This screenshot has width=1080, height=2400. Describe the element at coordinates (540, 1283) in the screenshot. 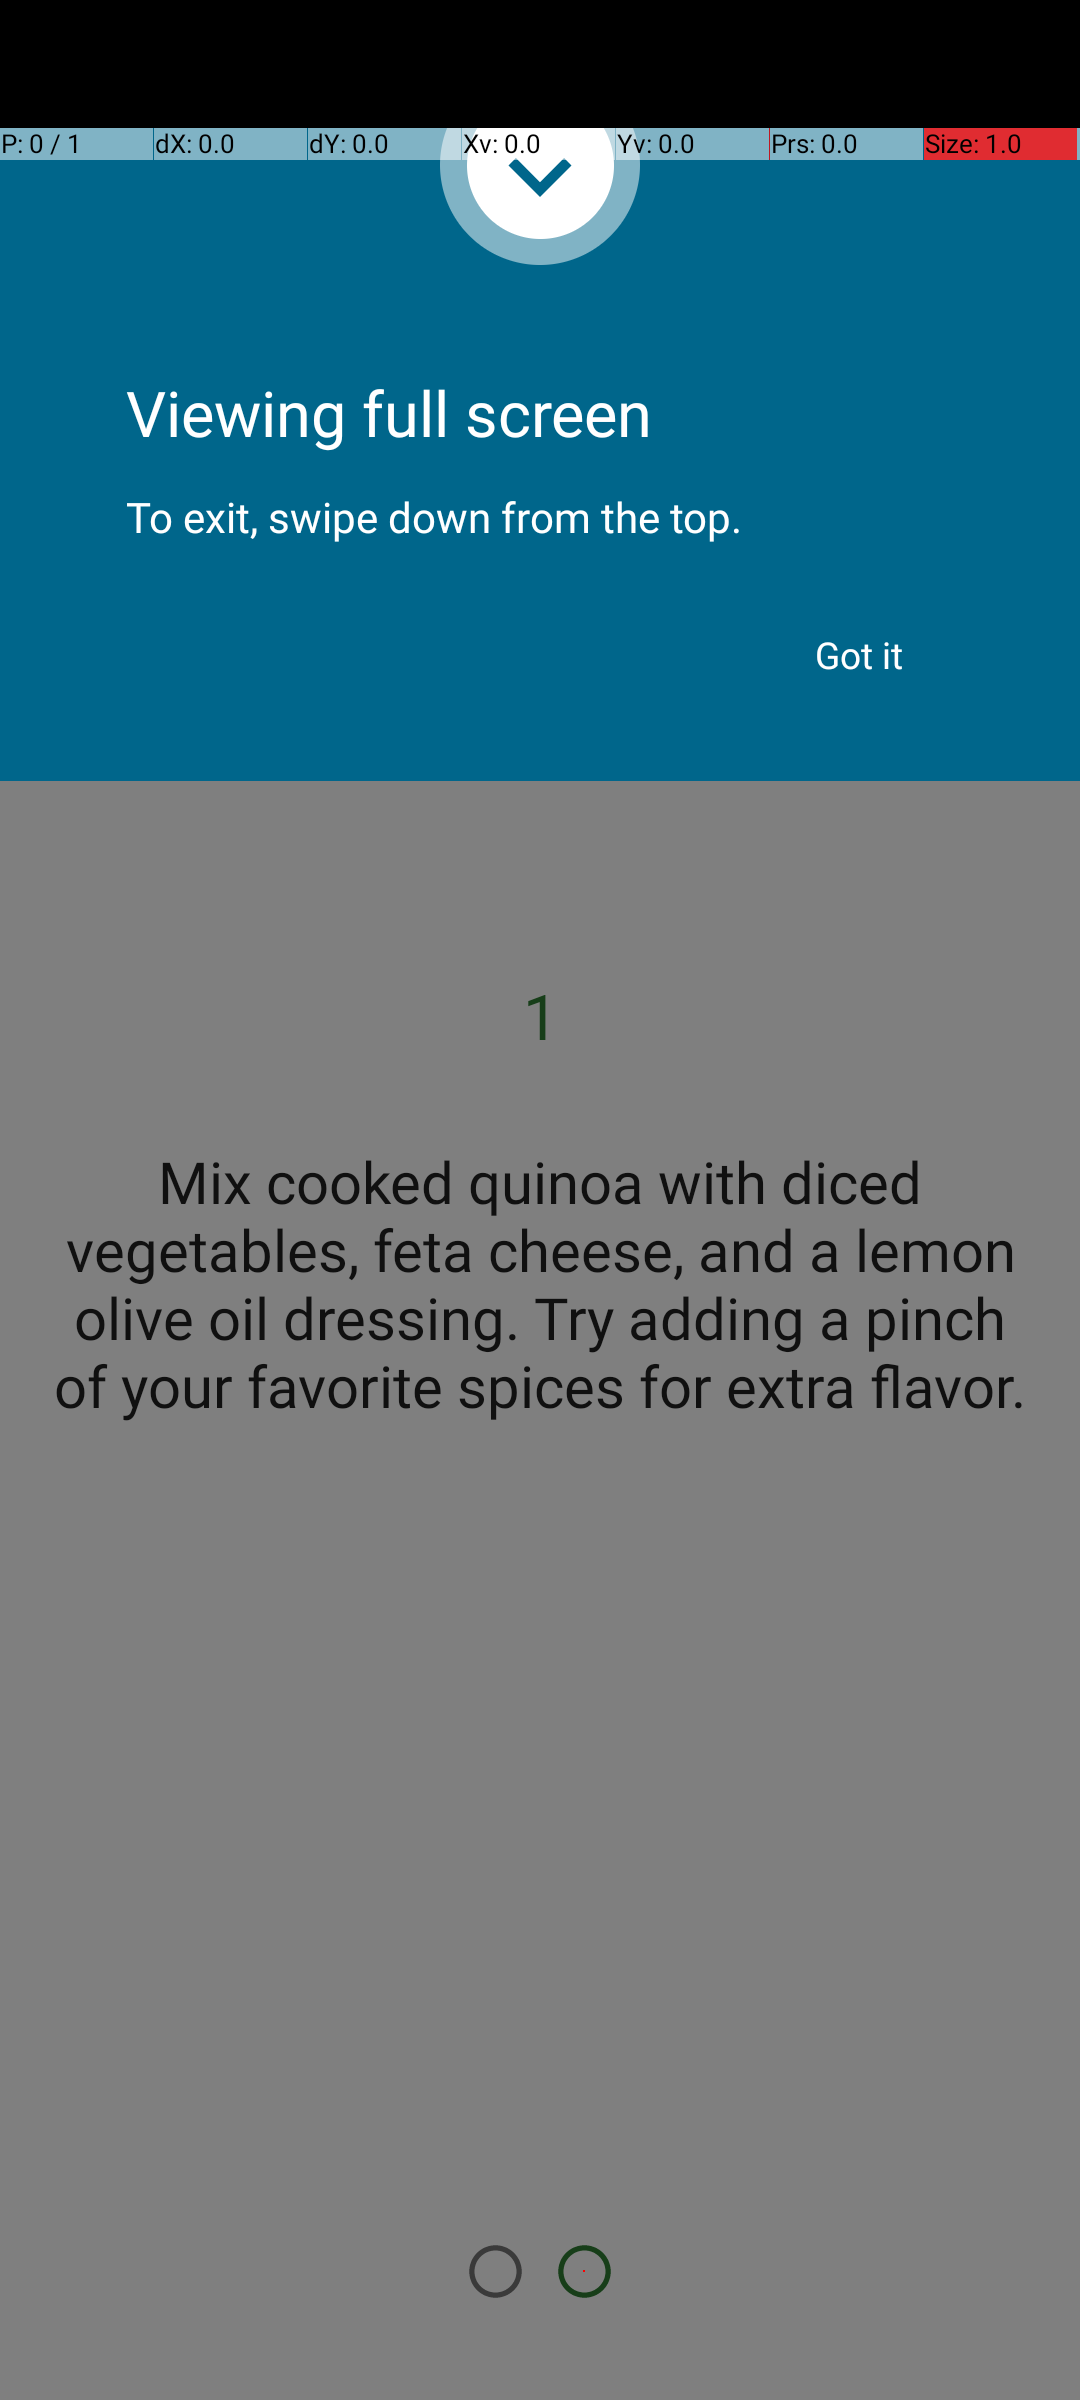

I see `Mix cooked quinoa with diced vegetables, feta cheese, and a lemon olive oil dressing. Try adding a pinch of your favorite spices for extra flavor.` at that location.